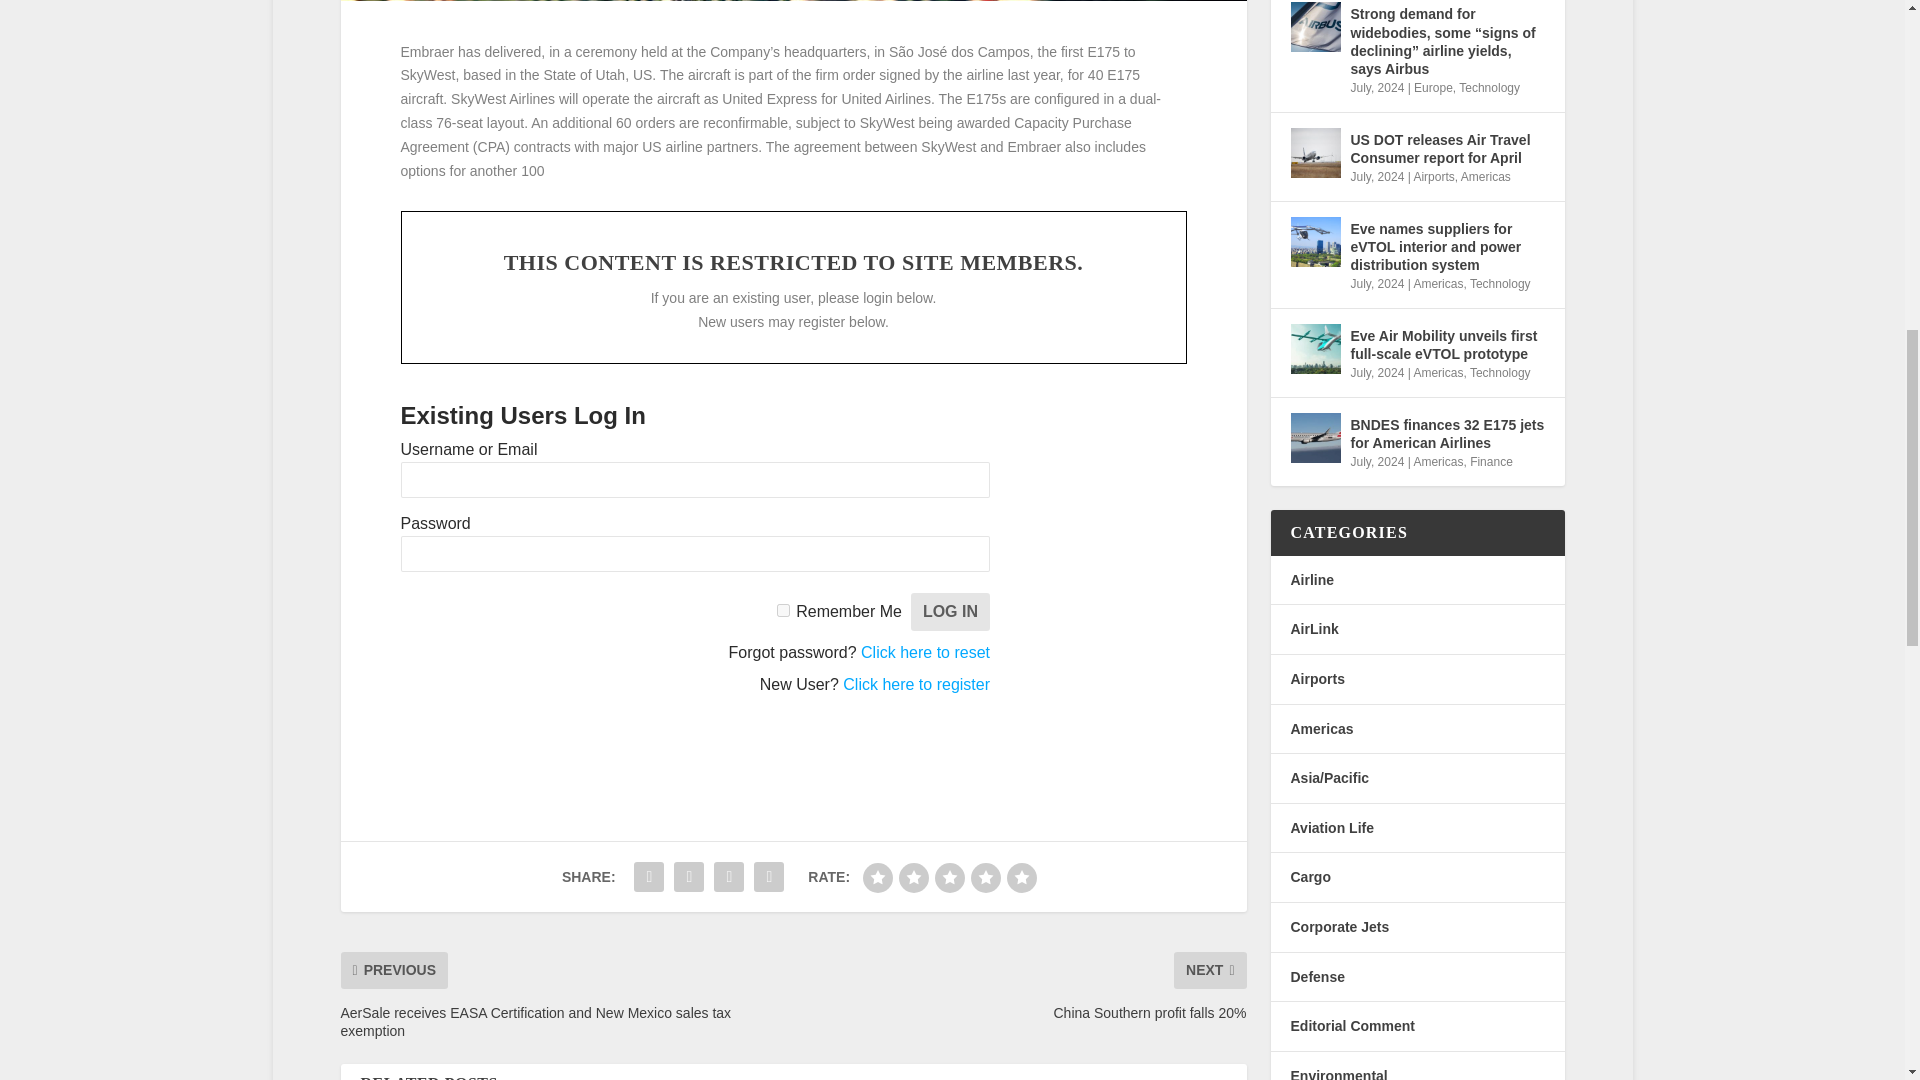  Describe the element at coordinates (783, 610) in the screenshot. I see `forever` at that location.